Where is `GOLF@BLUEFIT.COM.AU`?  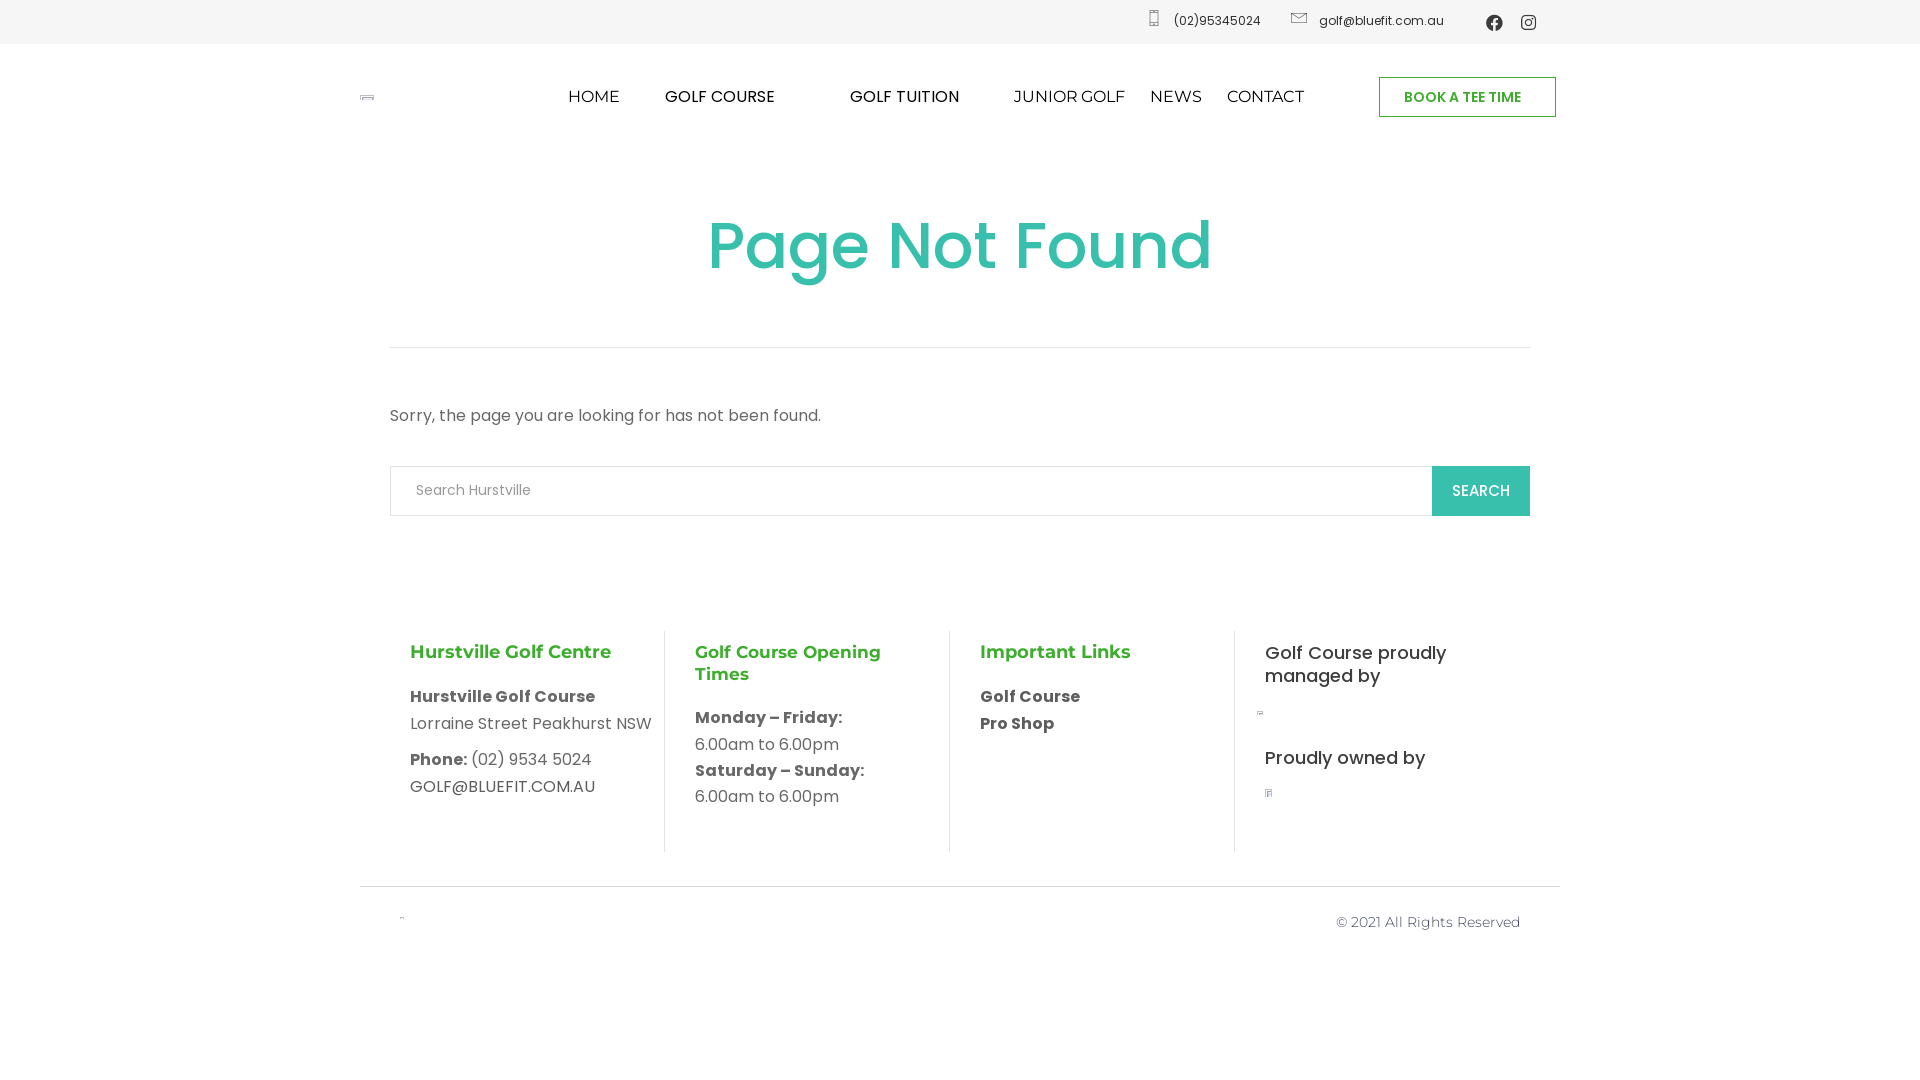
GOLF@BLUEFIT.COM.AU is located at coordinates (502, 786).